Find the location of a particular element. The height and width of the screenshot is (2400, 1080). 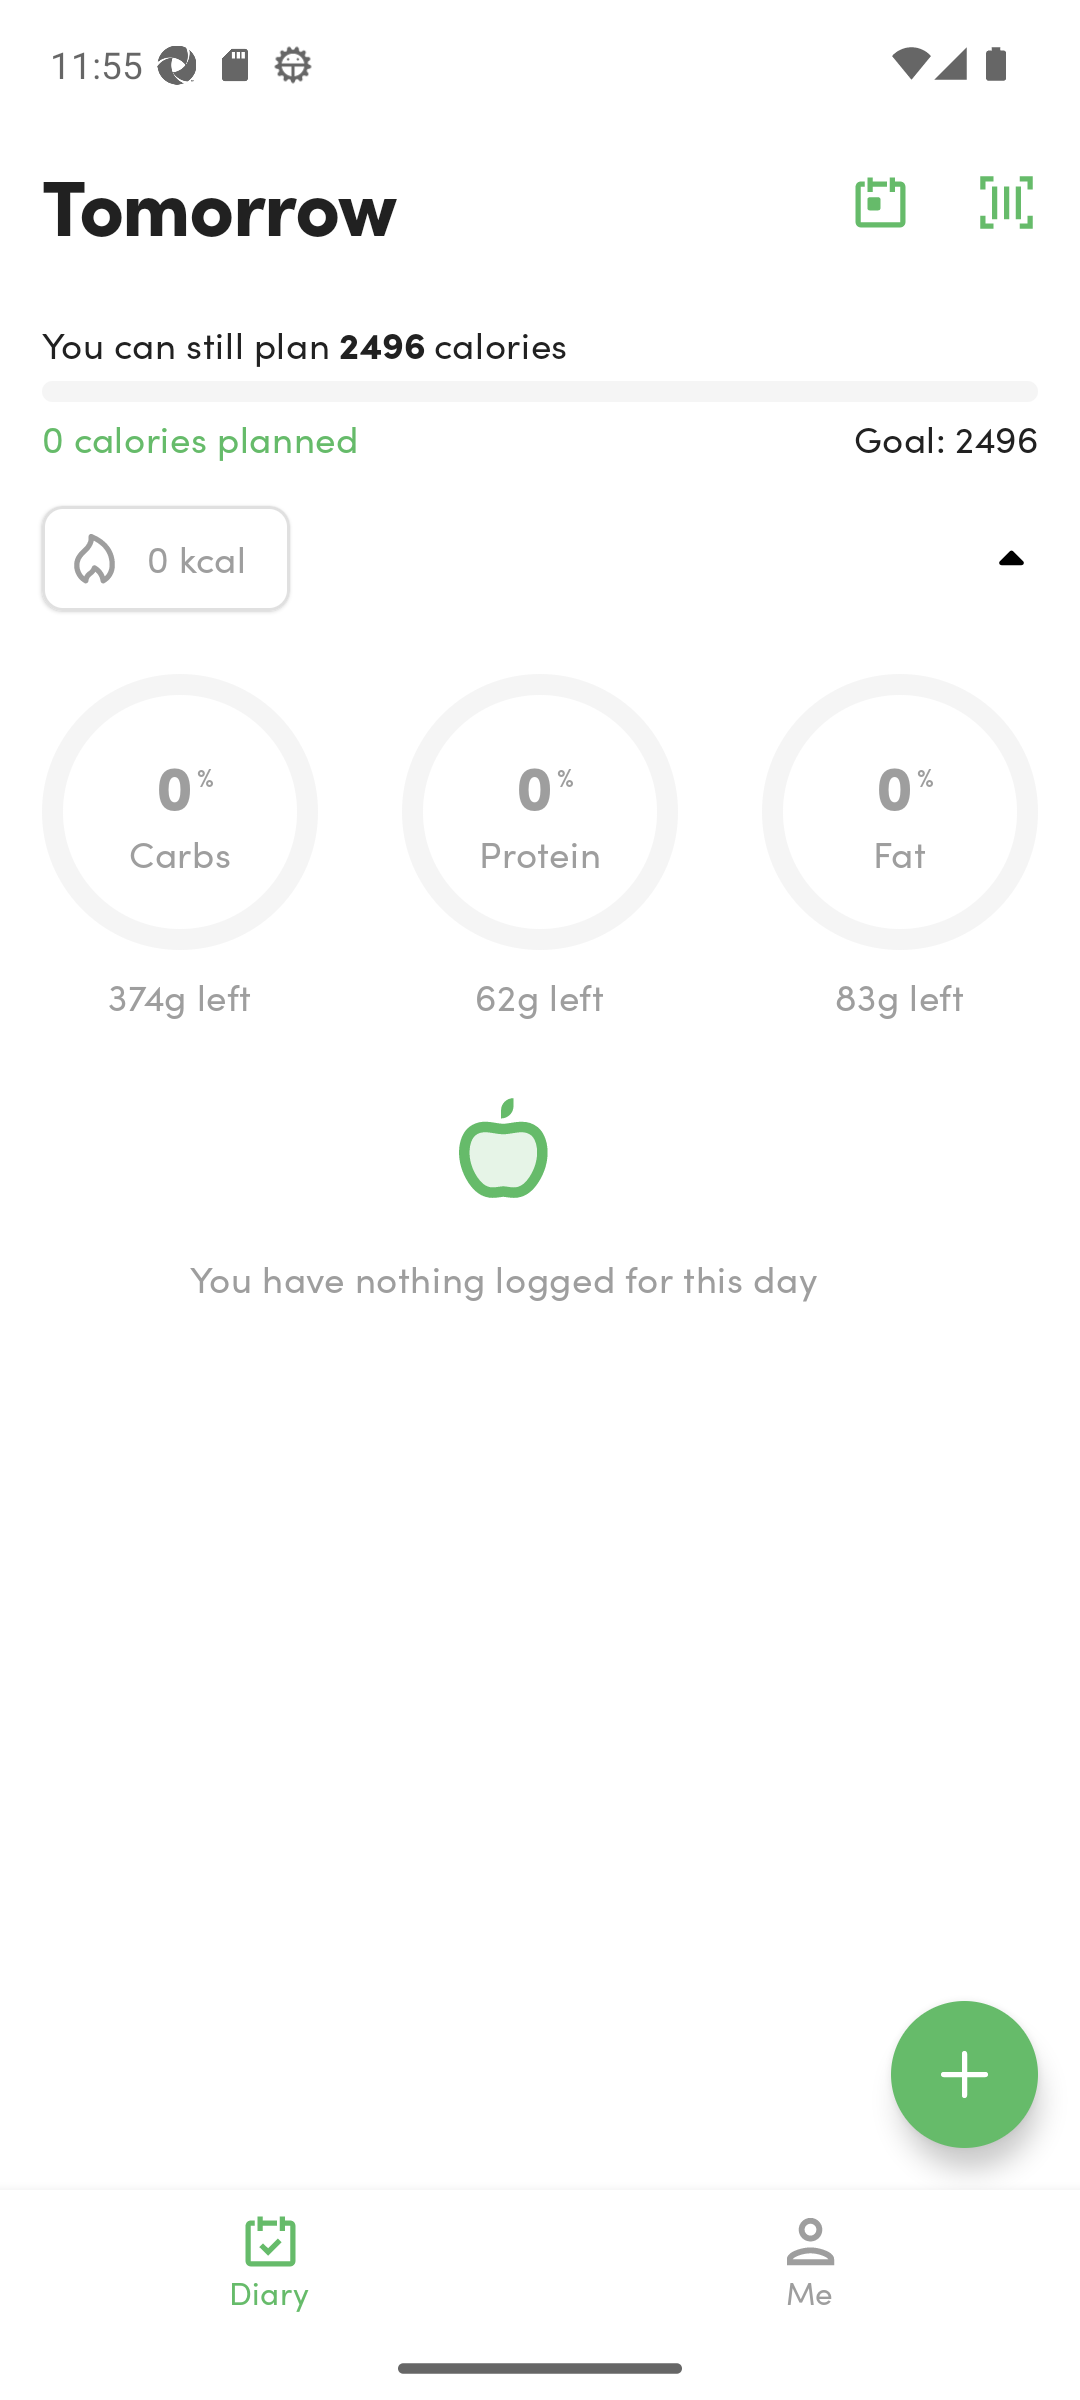

0.0 0 % Protein 62g left is located at coordinates (540, 848).